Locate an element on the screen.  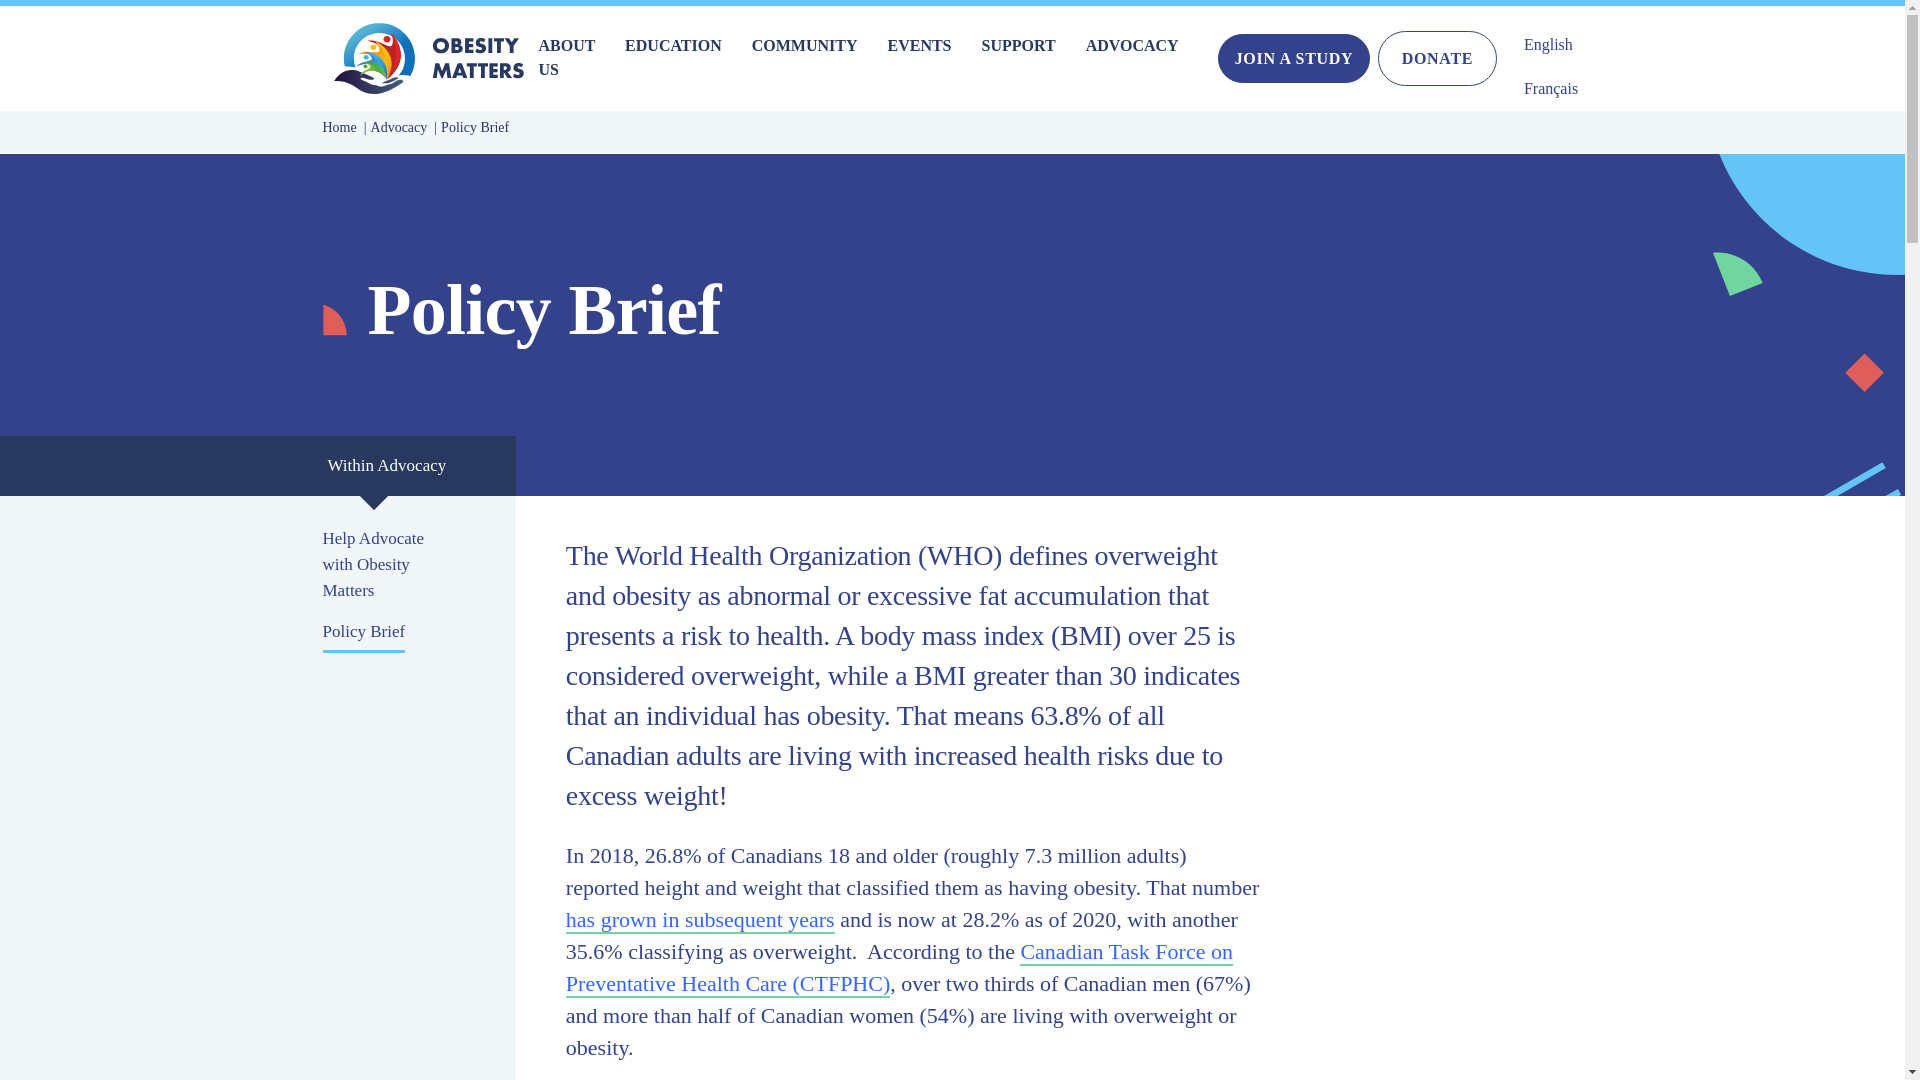
EDUCATION is located at coordinates (673, 45).